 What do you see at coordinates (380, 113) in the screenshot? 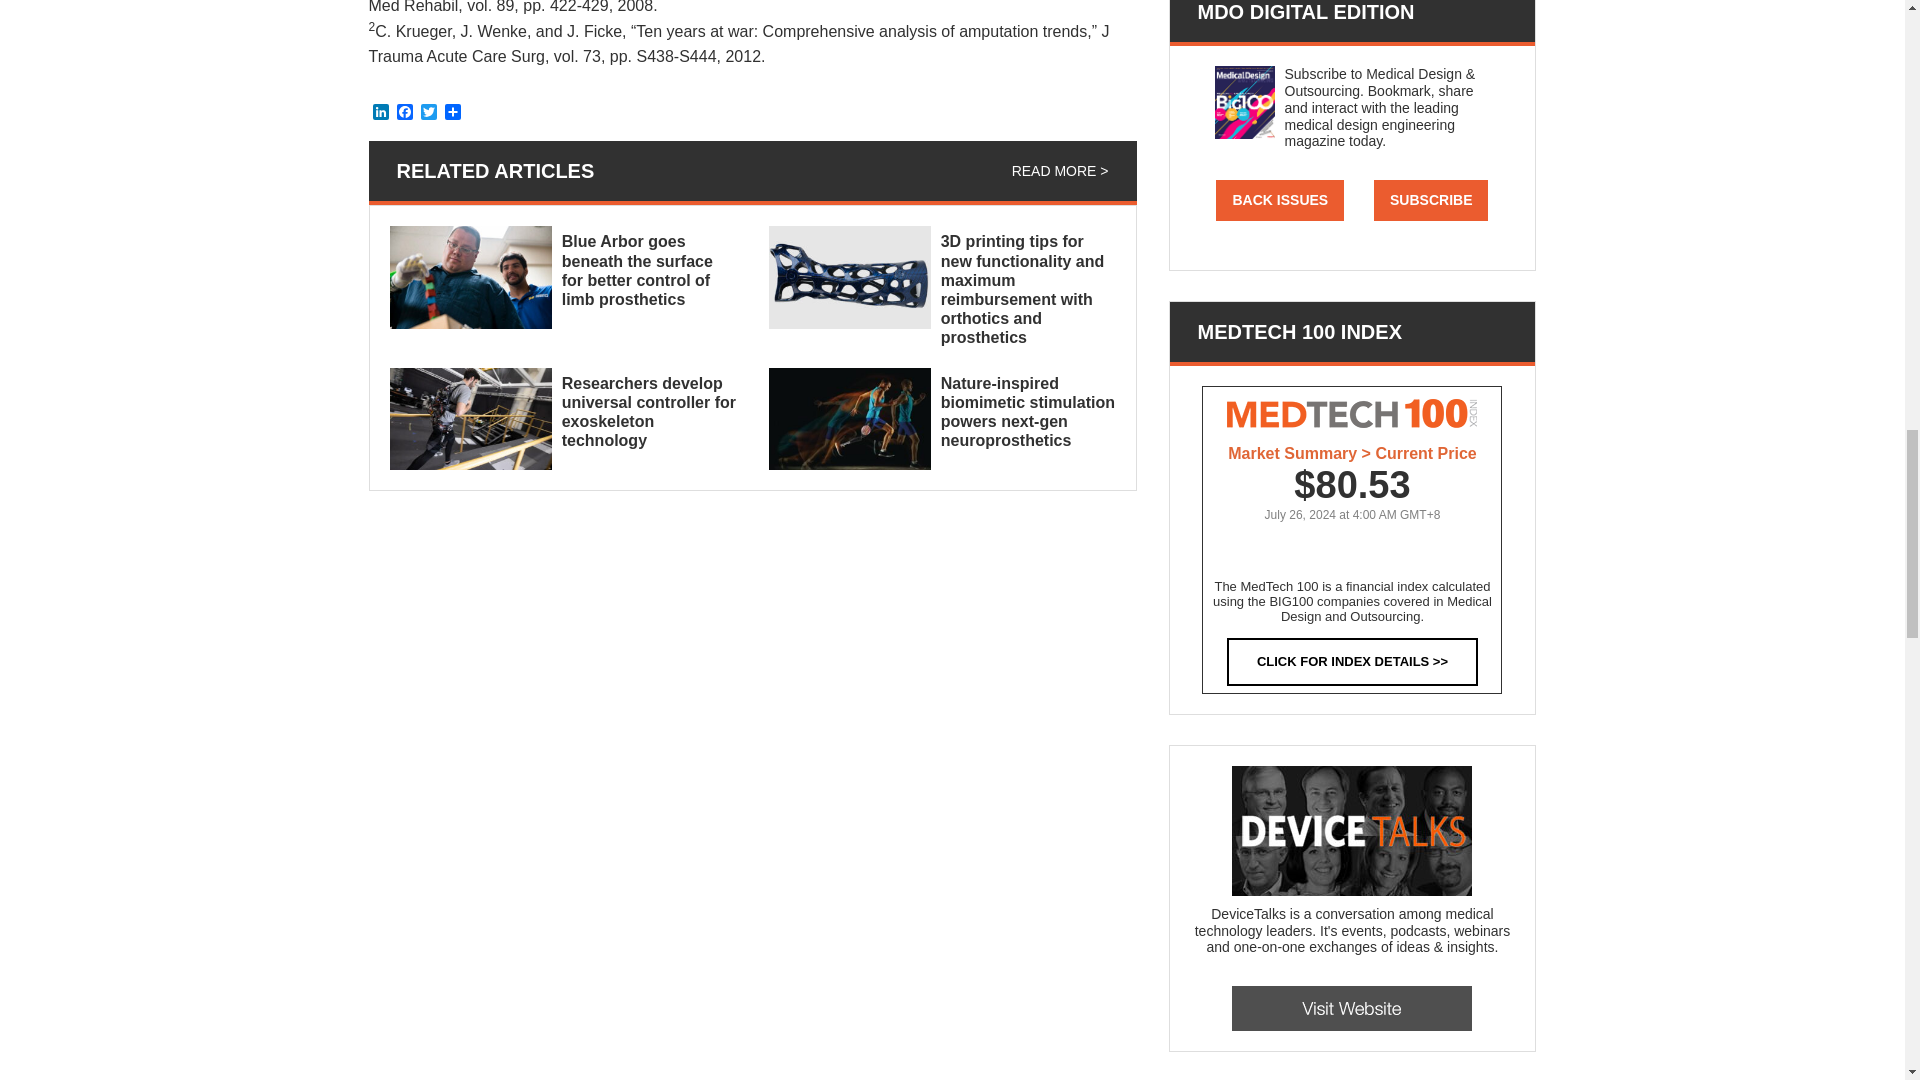
I see `LinkedIn` at bounding box center [380, 113].